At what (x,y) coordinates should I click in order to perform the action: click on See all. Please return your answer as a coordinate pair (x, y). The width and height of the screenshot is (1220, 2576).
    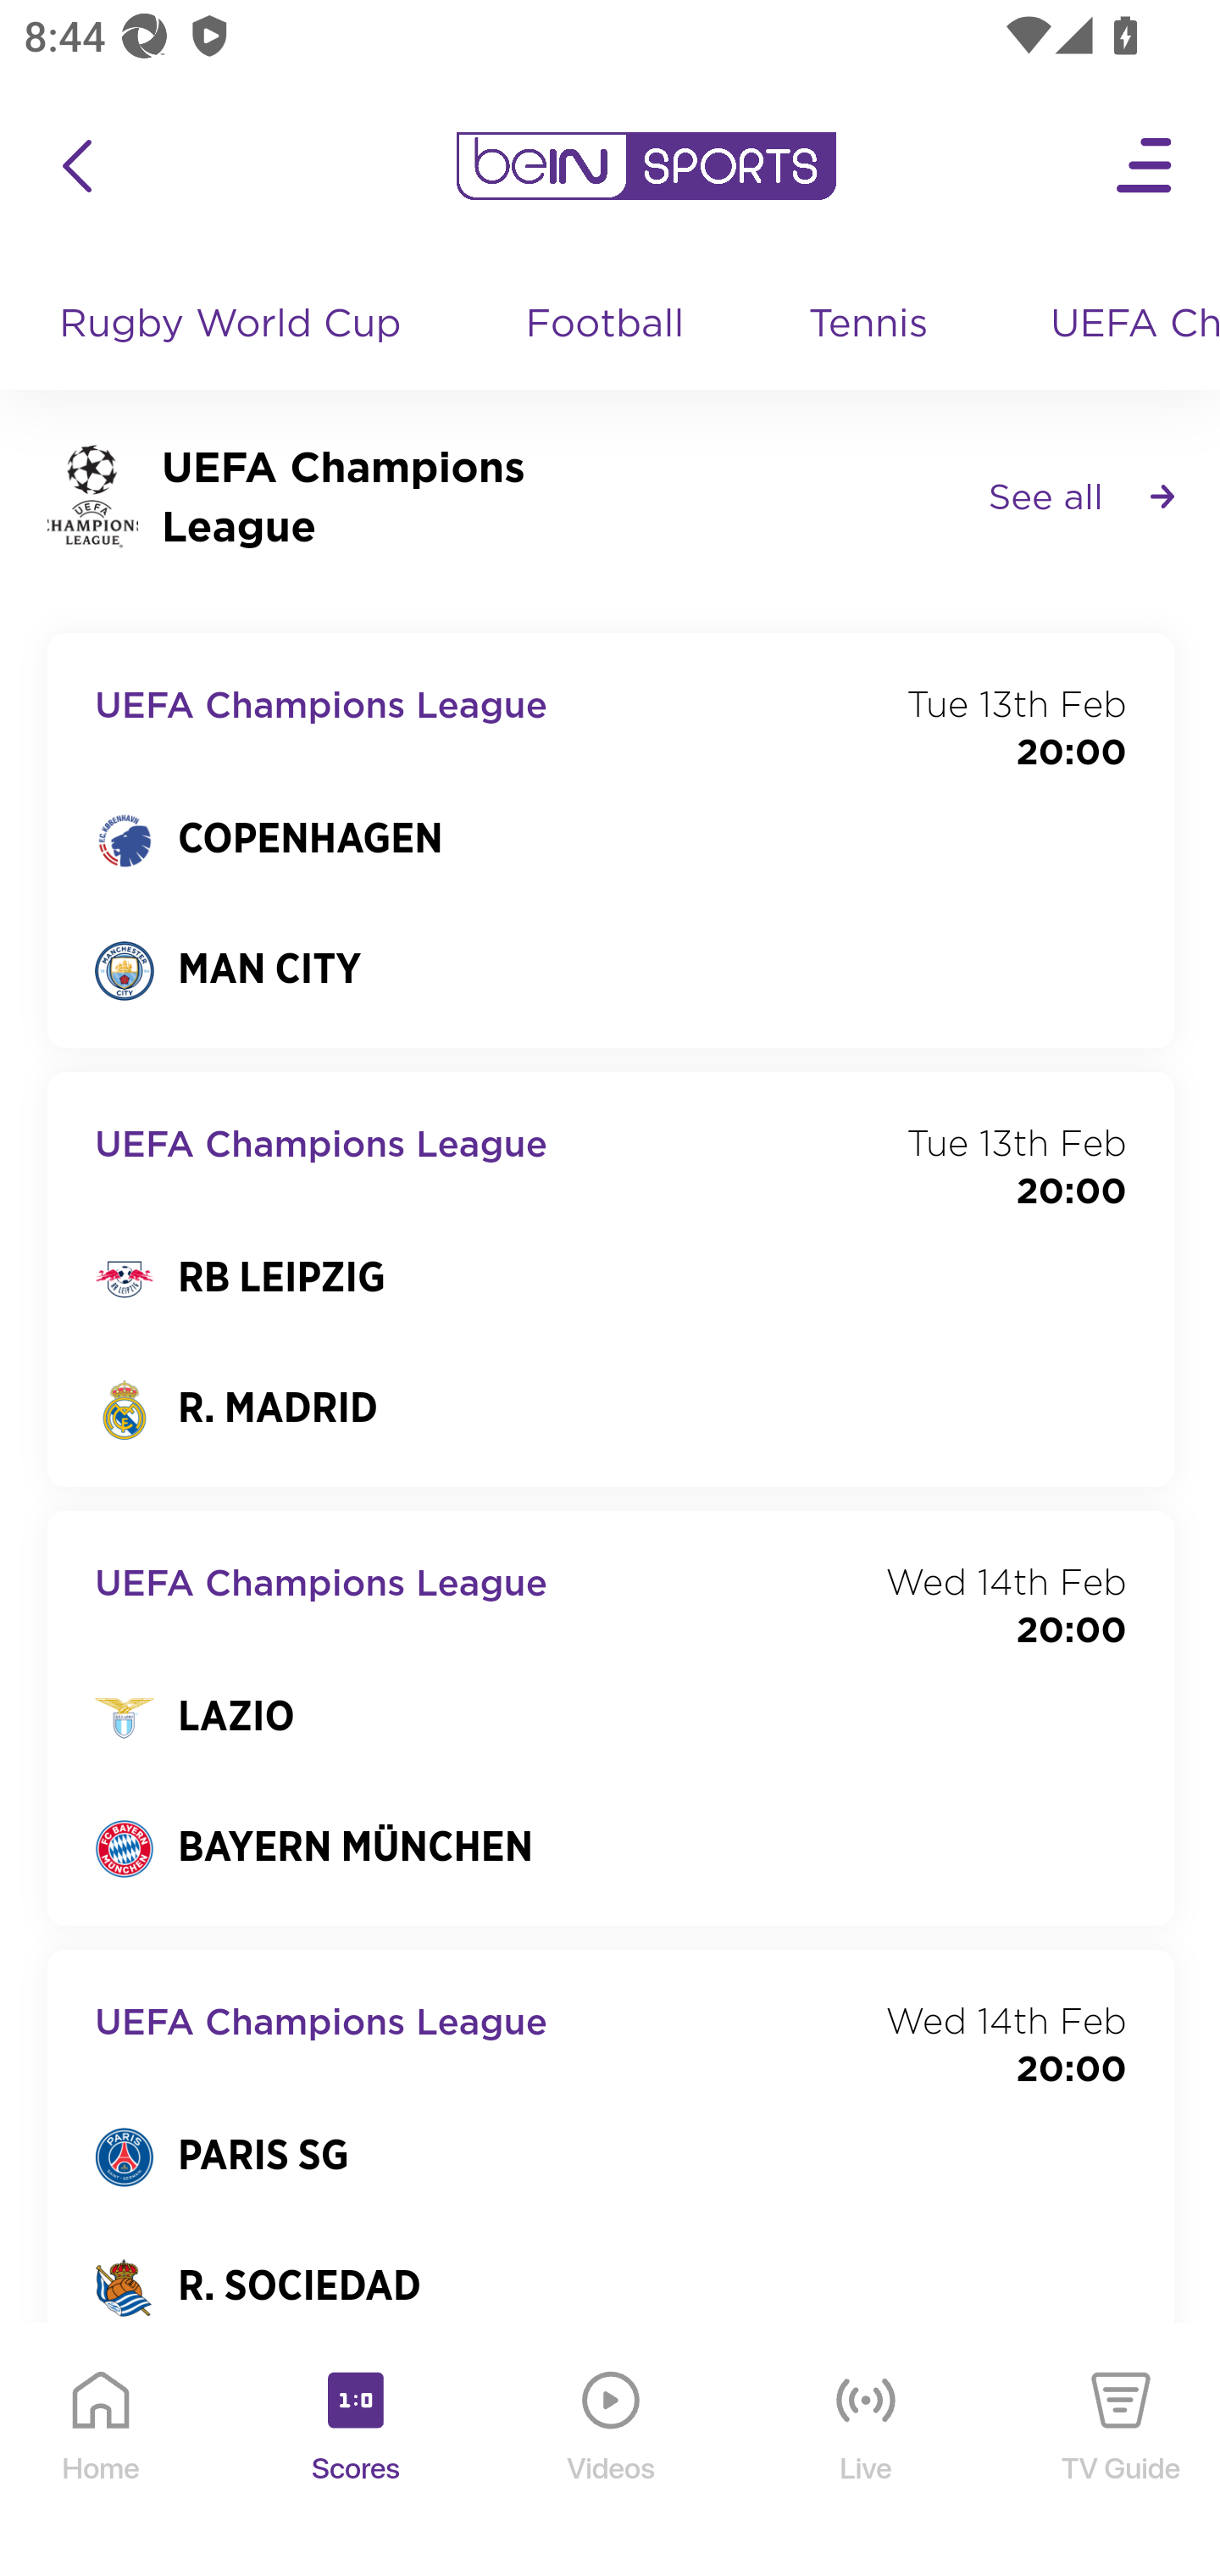
    Looking at the image, I should click on (1081, 495).